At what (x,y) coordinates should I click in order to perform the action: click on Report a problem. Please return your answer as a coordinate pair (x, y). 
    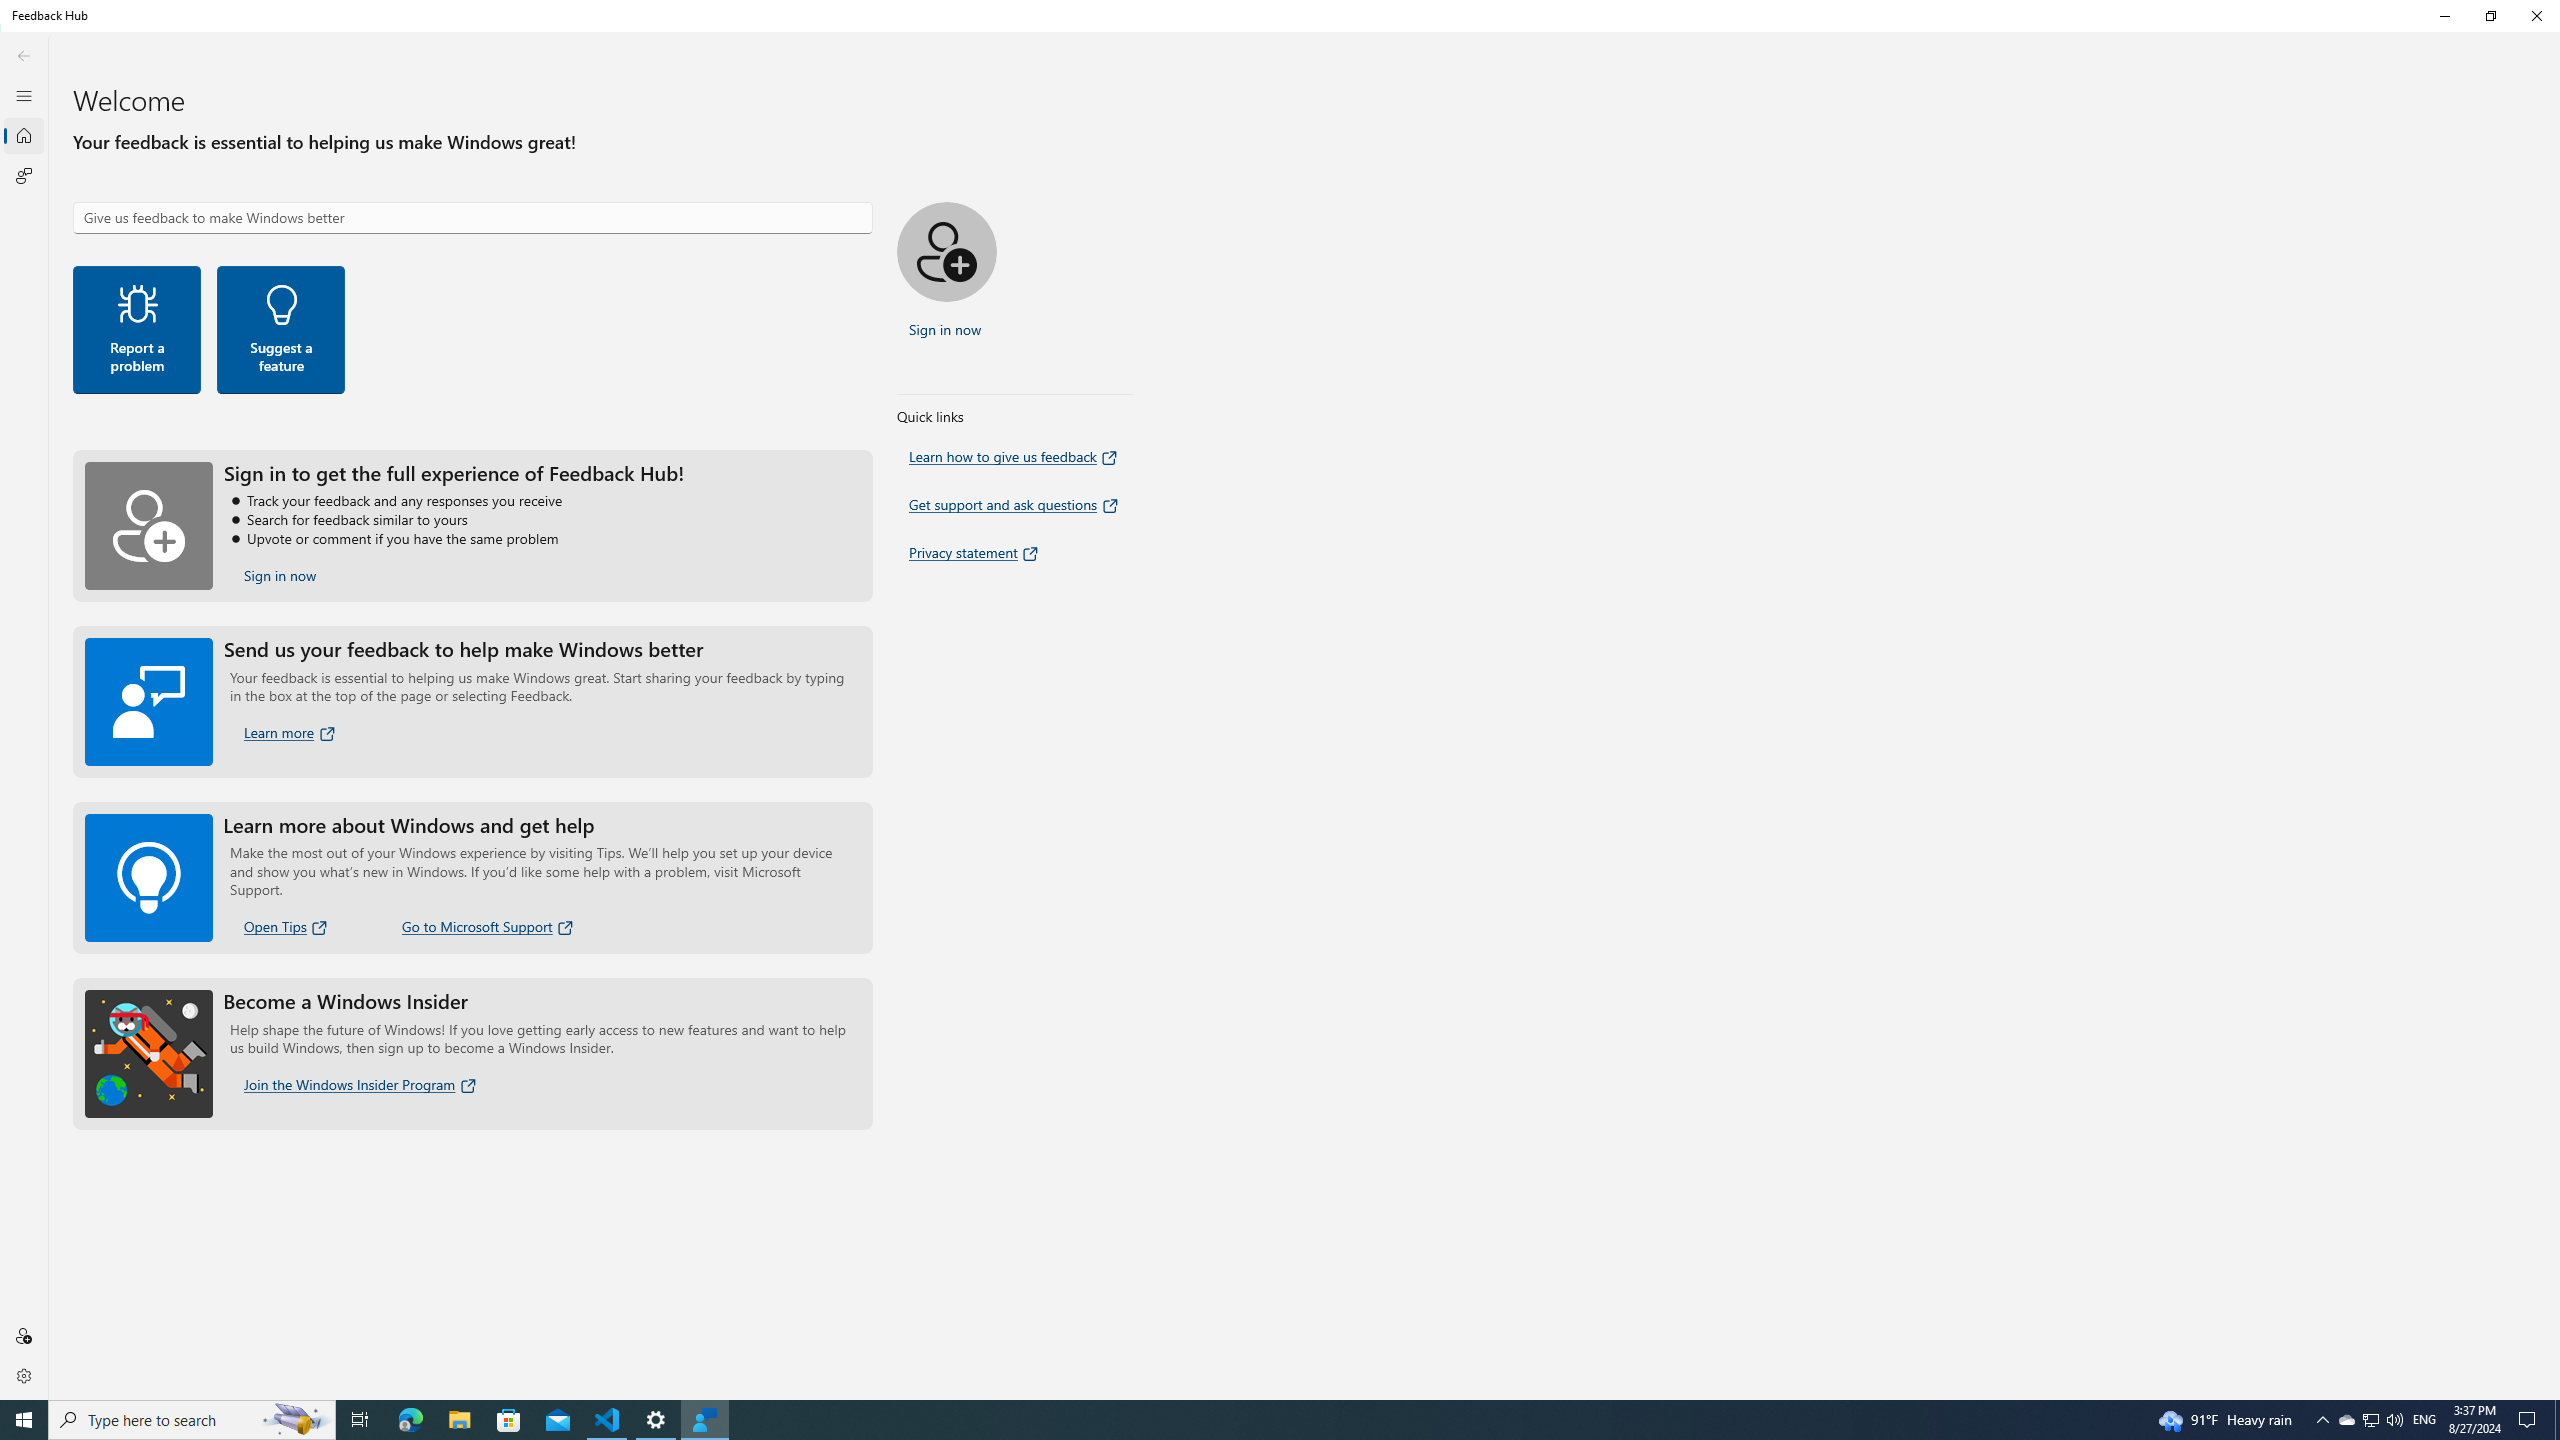
    Looking at the image, I should click on (138, 330).